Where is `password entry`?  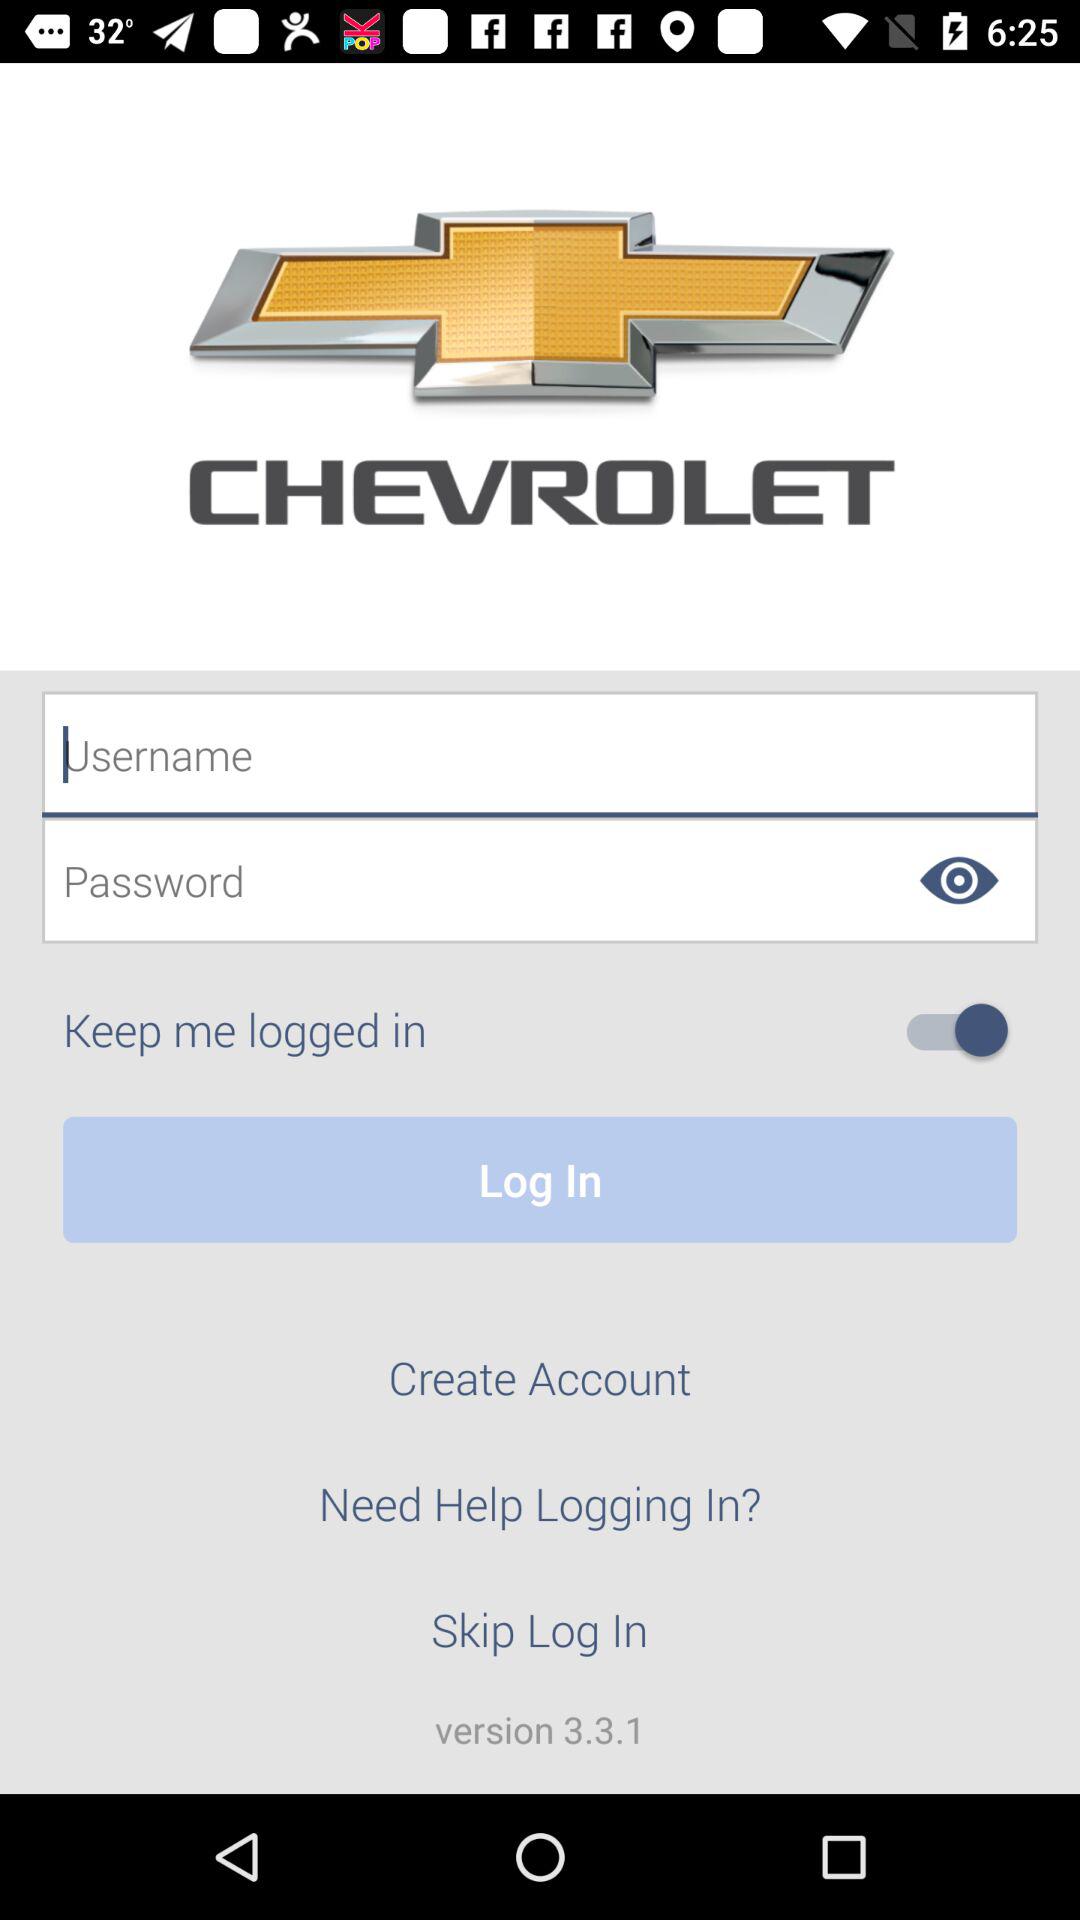
password entry is located at coordinates (540, 880).